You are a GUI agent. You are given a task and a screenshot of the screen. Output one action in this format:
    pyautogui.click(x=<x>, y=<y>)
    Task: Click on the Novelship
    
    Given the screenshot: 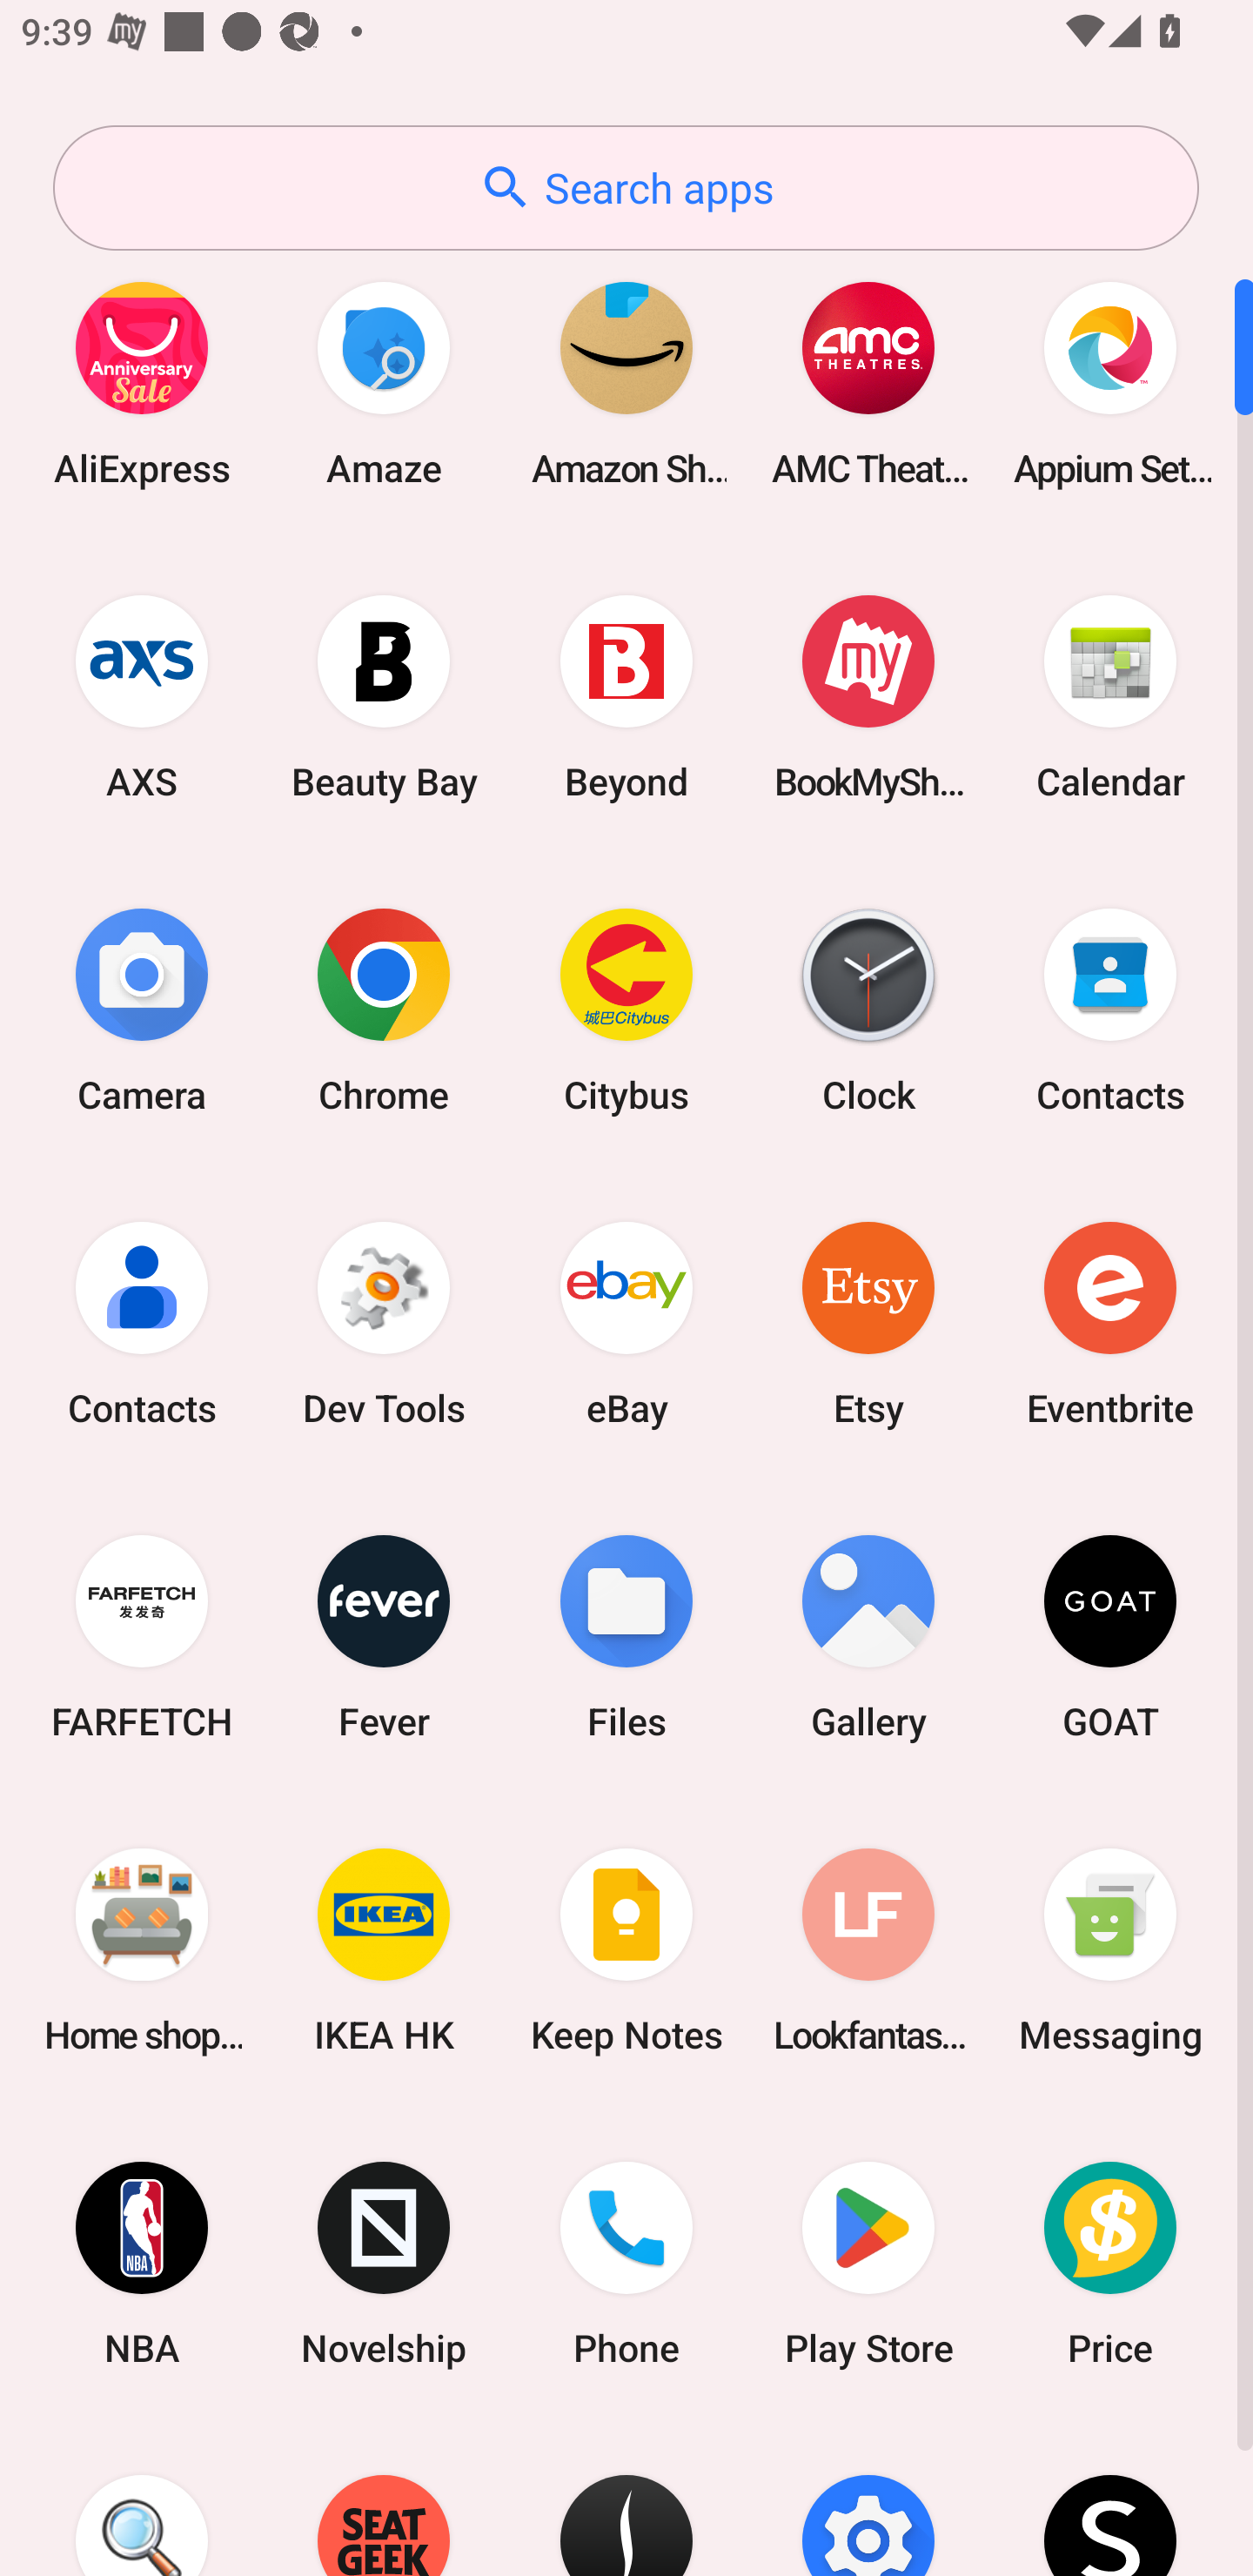 What is the action you would take?
    pyautogui.click(x=384, y=2264)
    